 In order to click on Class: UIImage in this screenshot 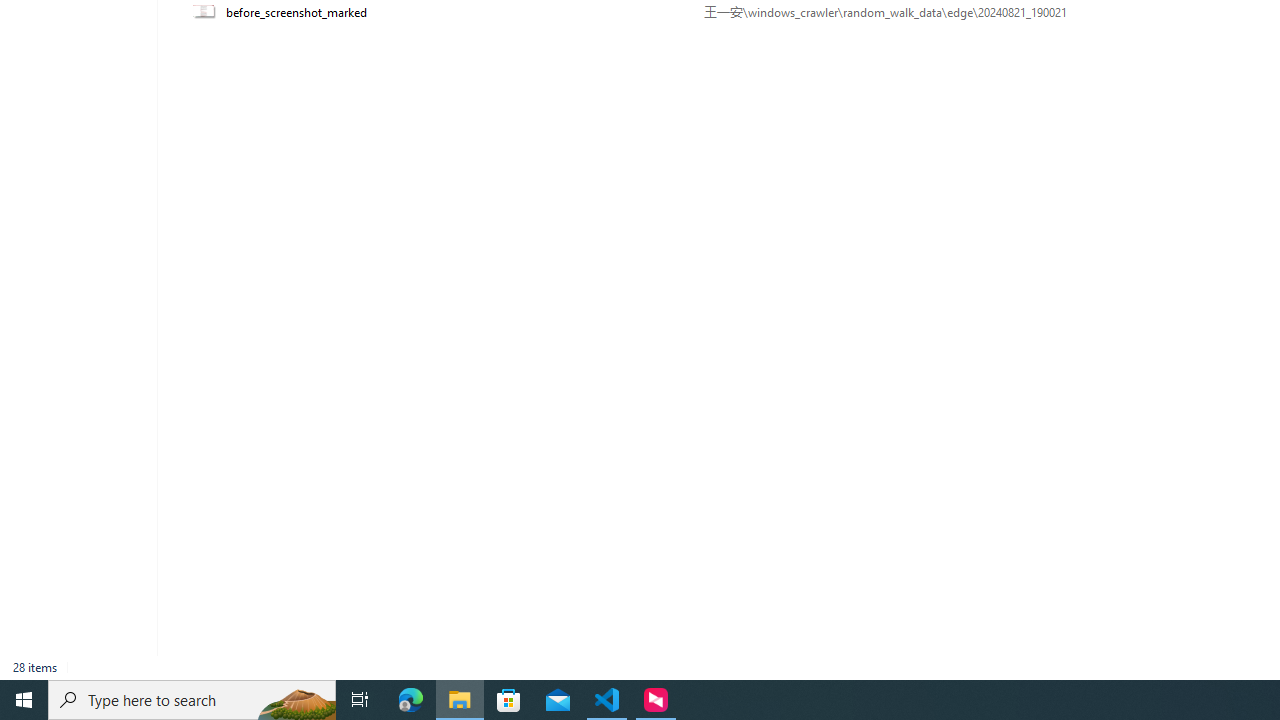, I will do `click(206, 12)`.